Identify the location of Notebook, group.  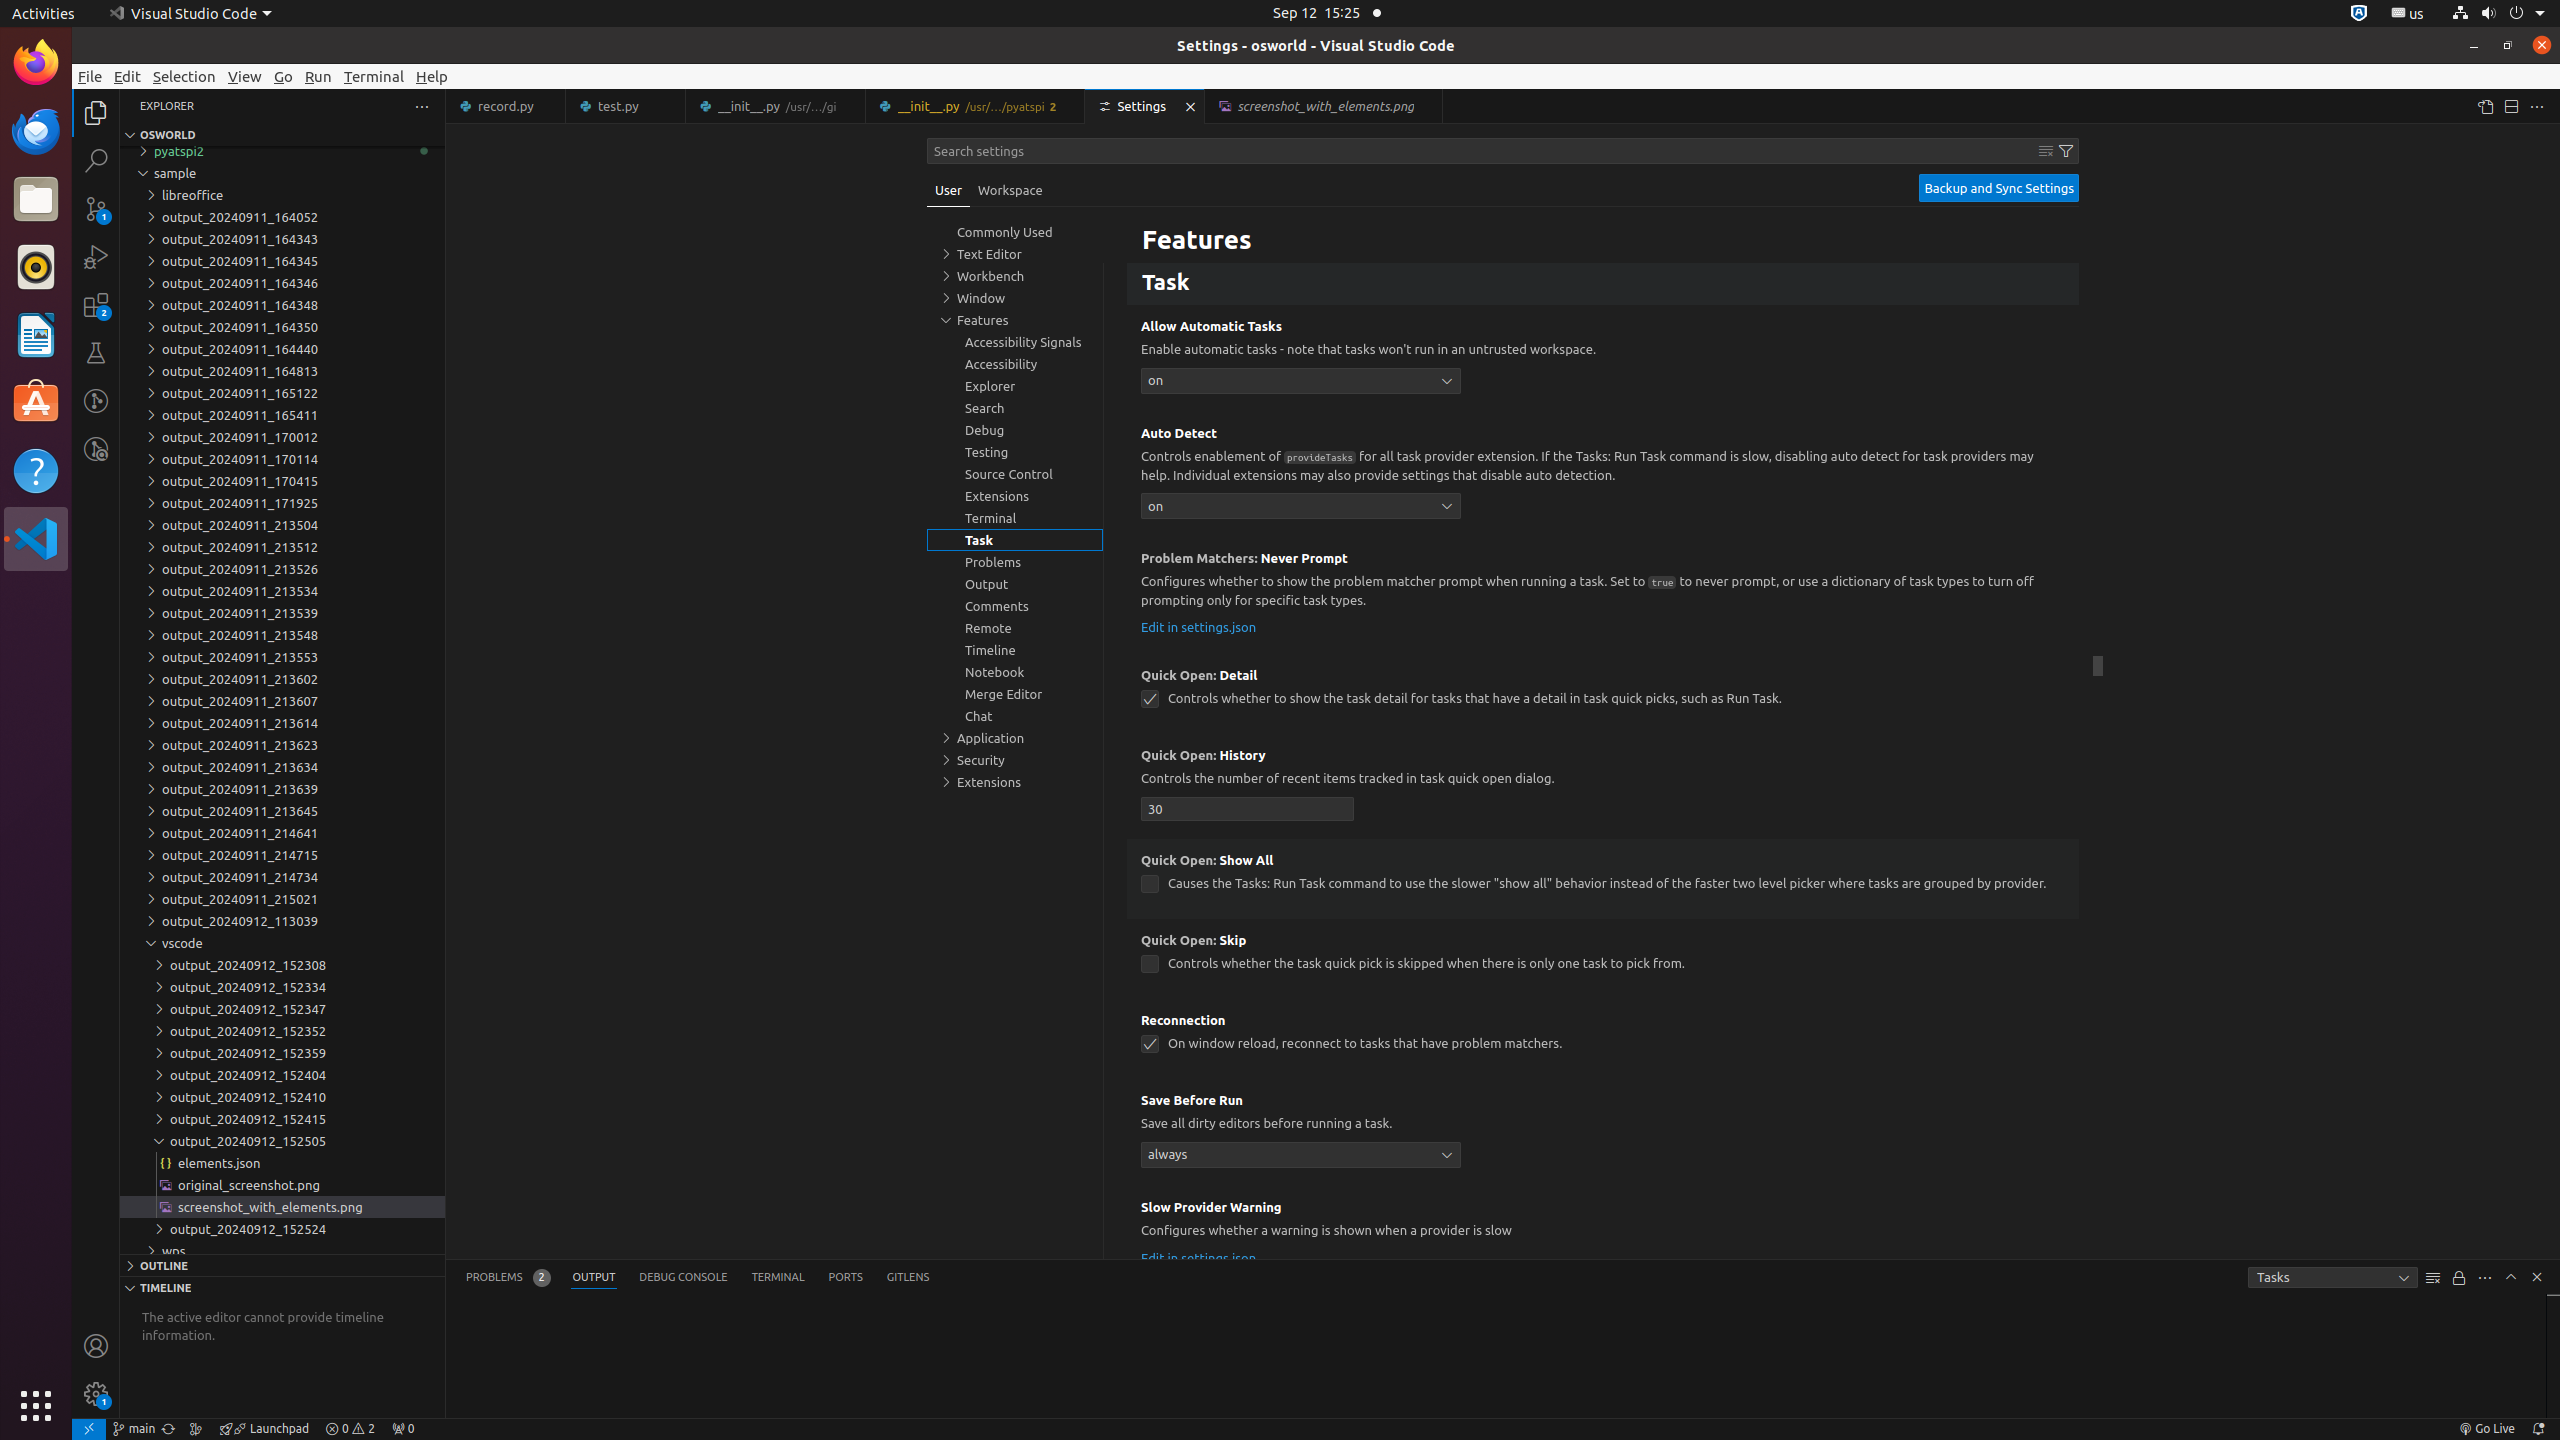
(1015, 672).